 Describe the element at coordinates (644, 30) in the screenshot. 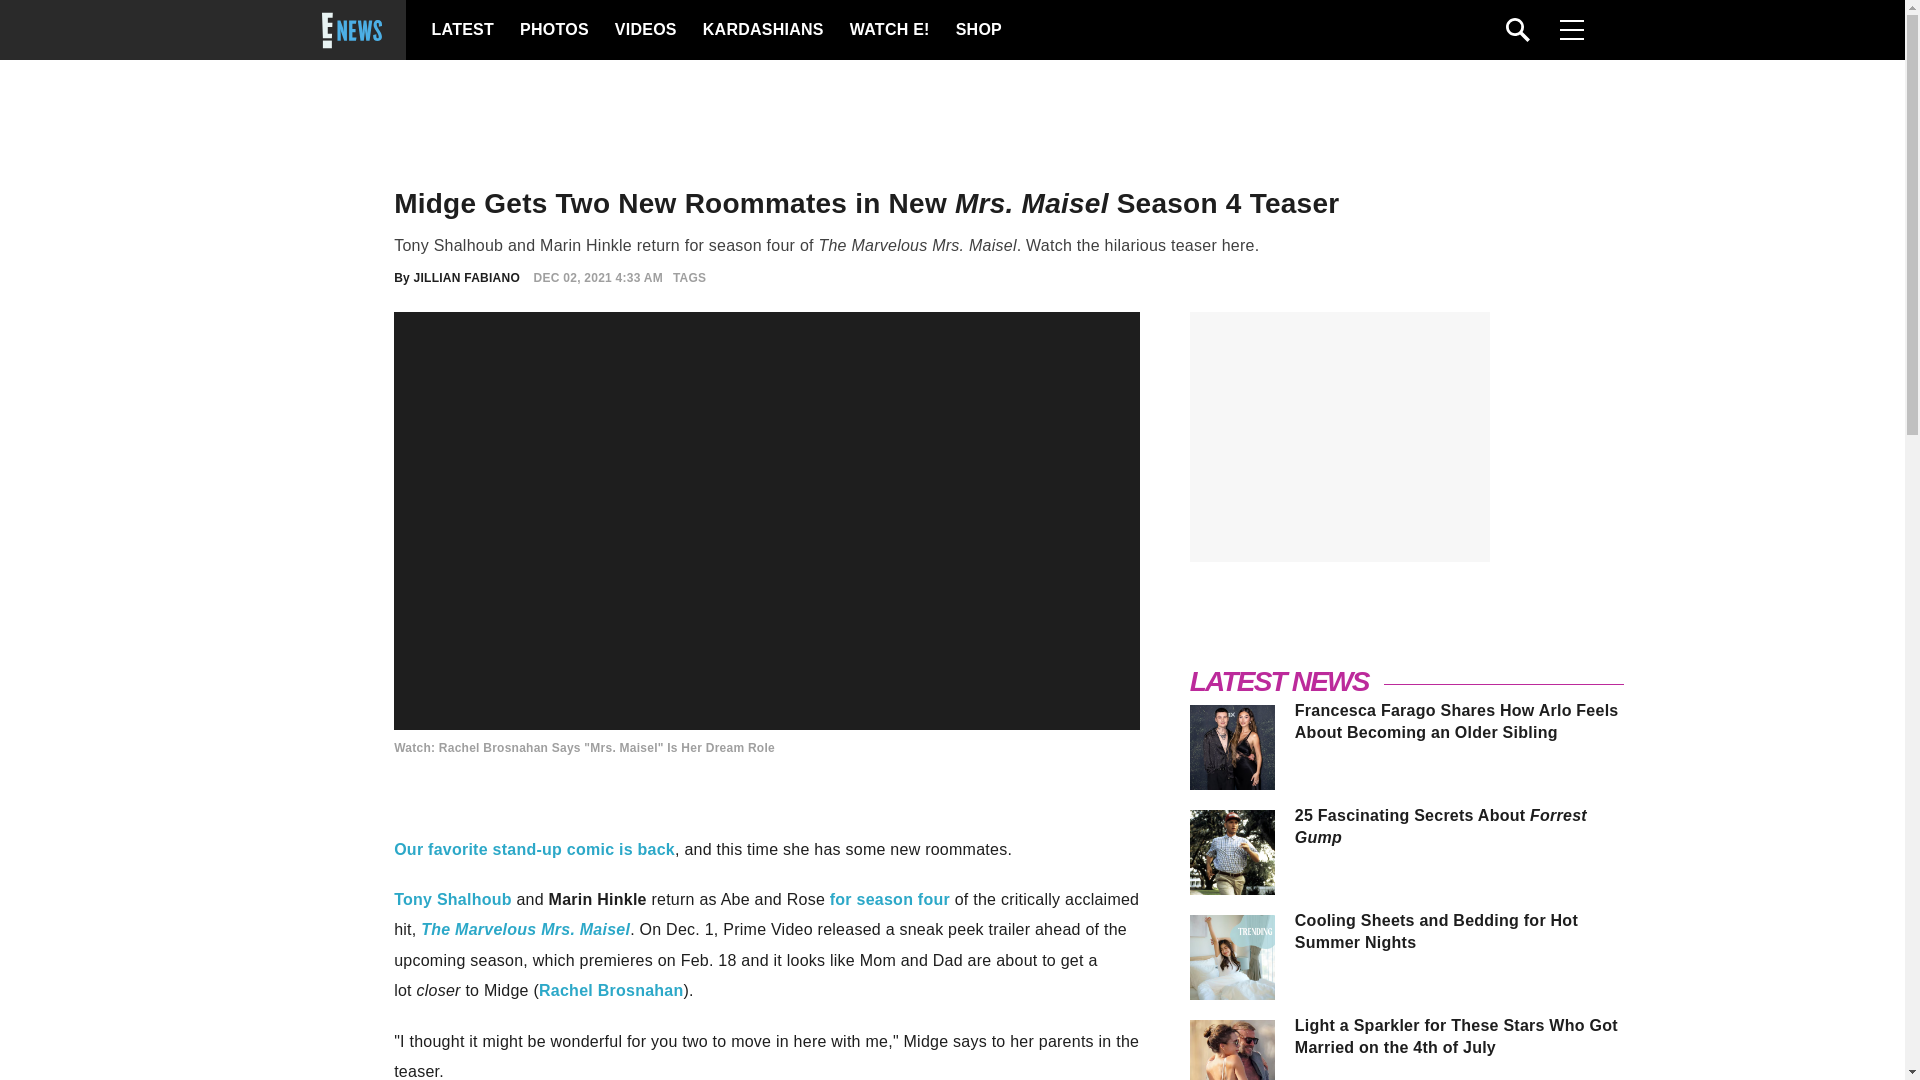

I see `VIDEOS` at that location.